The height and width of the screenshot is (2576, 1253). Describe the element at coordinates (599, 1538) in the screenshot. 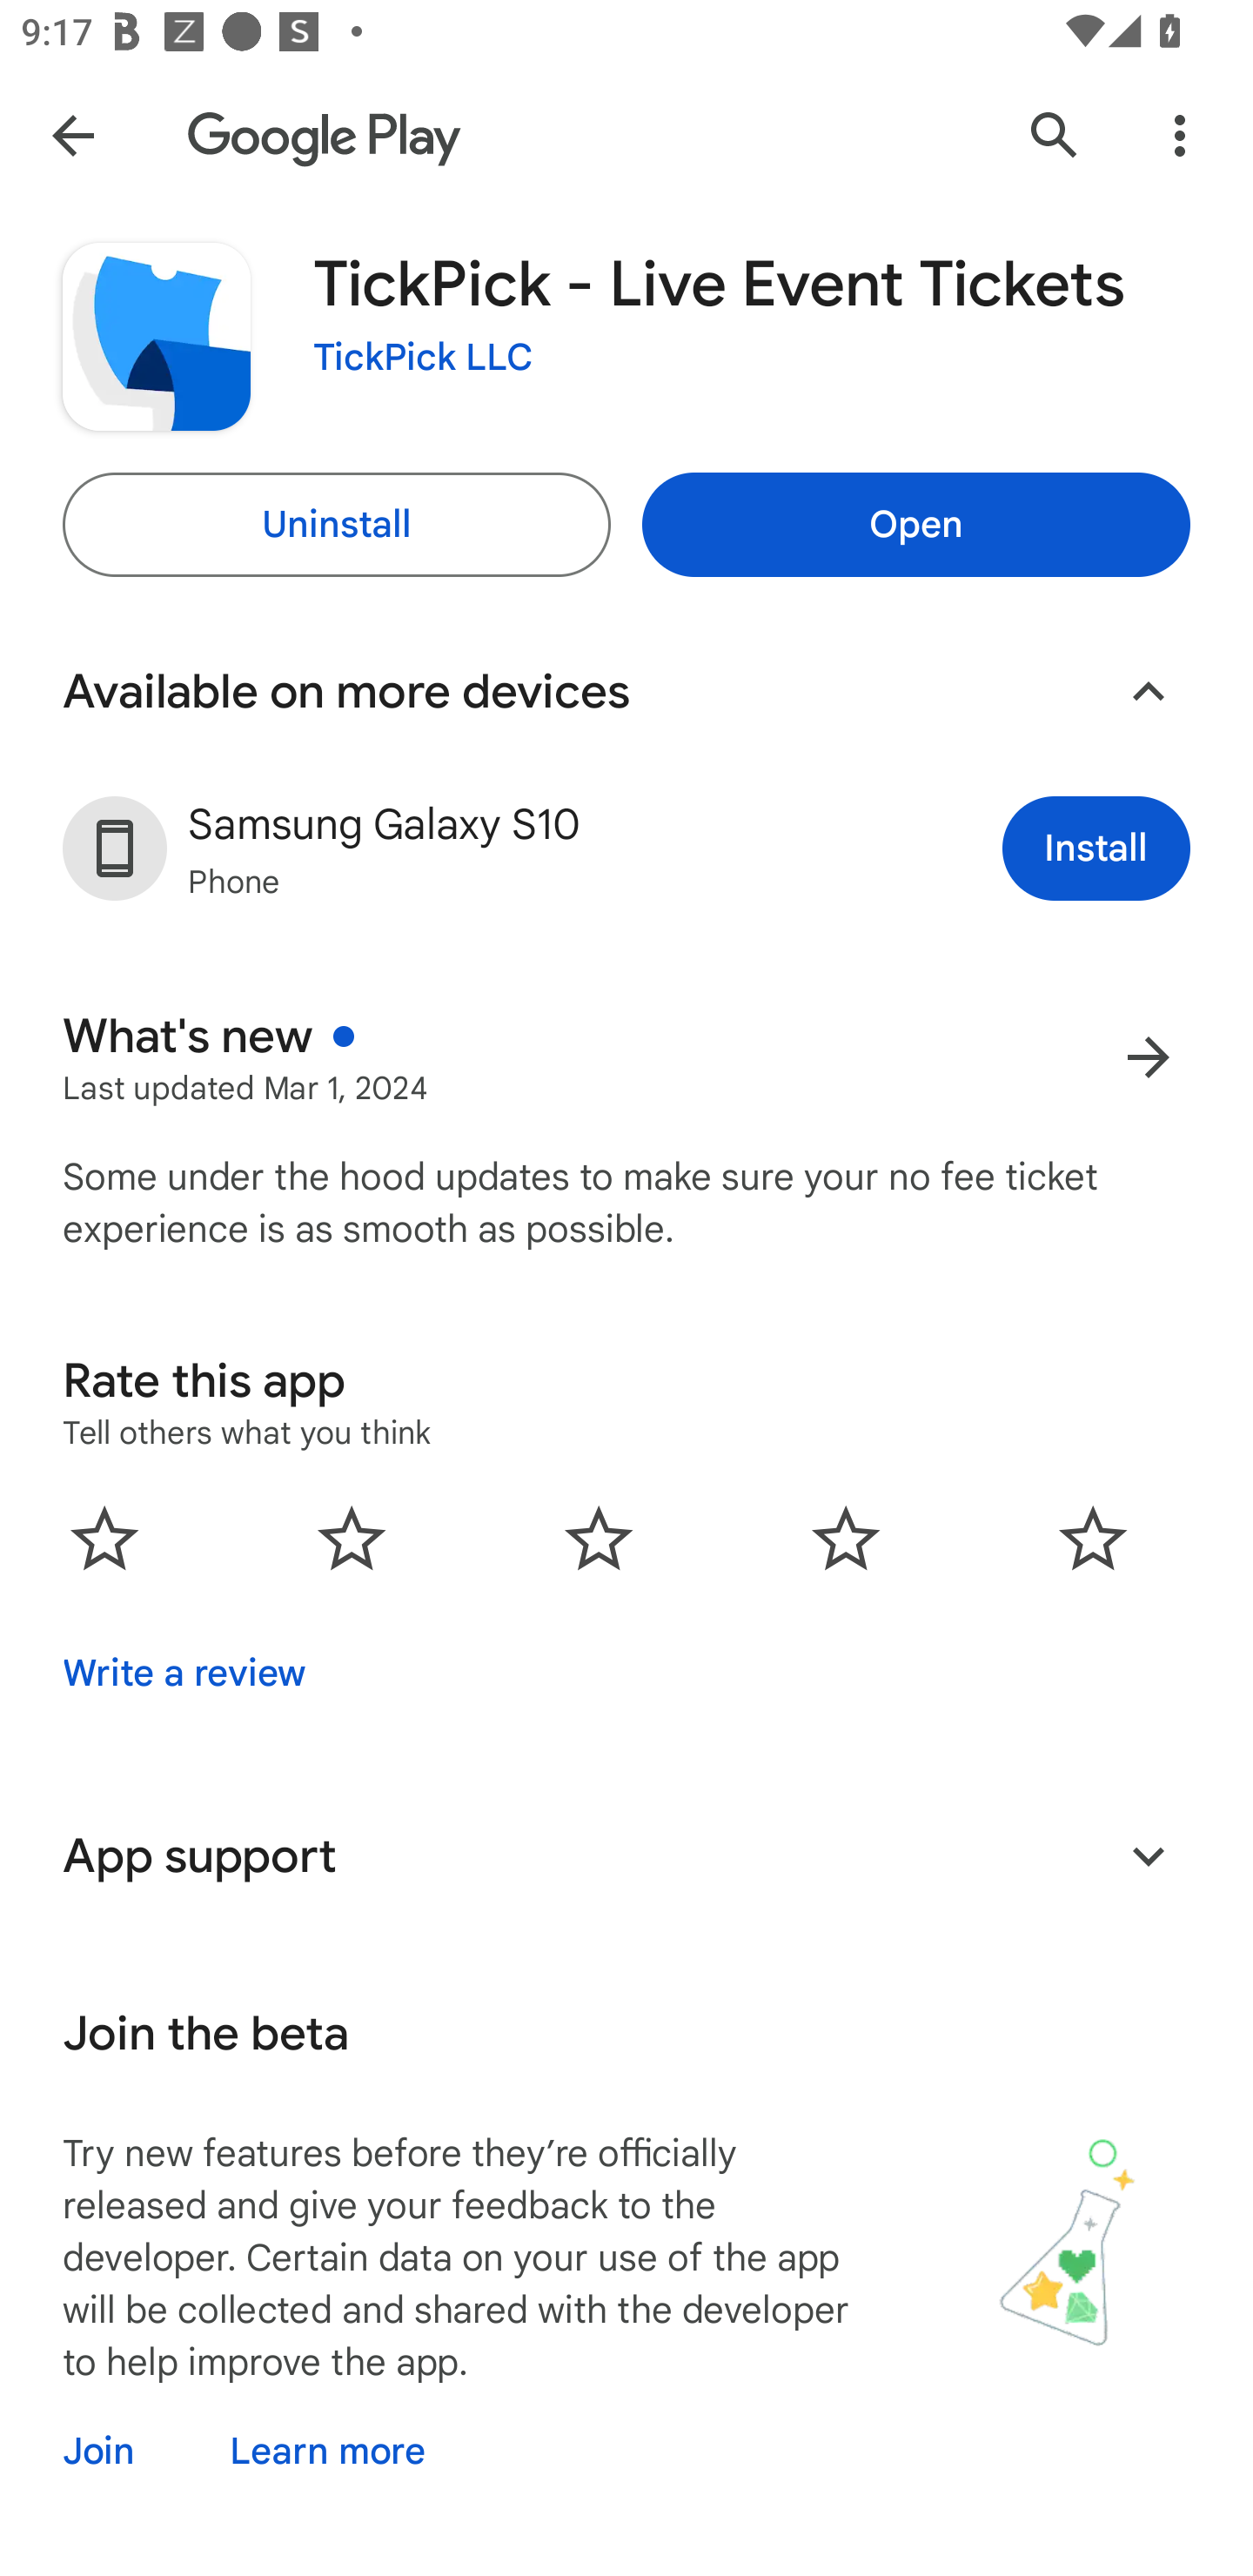

I see `0.0` at that location.